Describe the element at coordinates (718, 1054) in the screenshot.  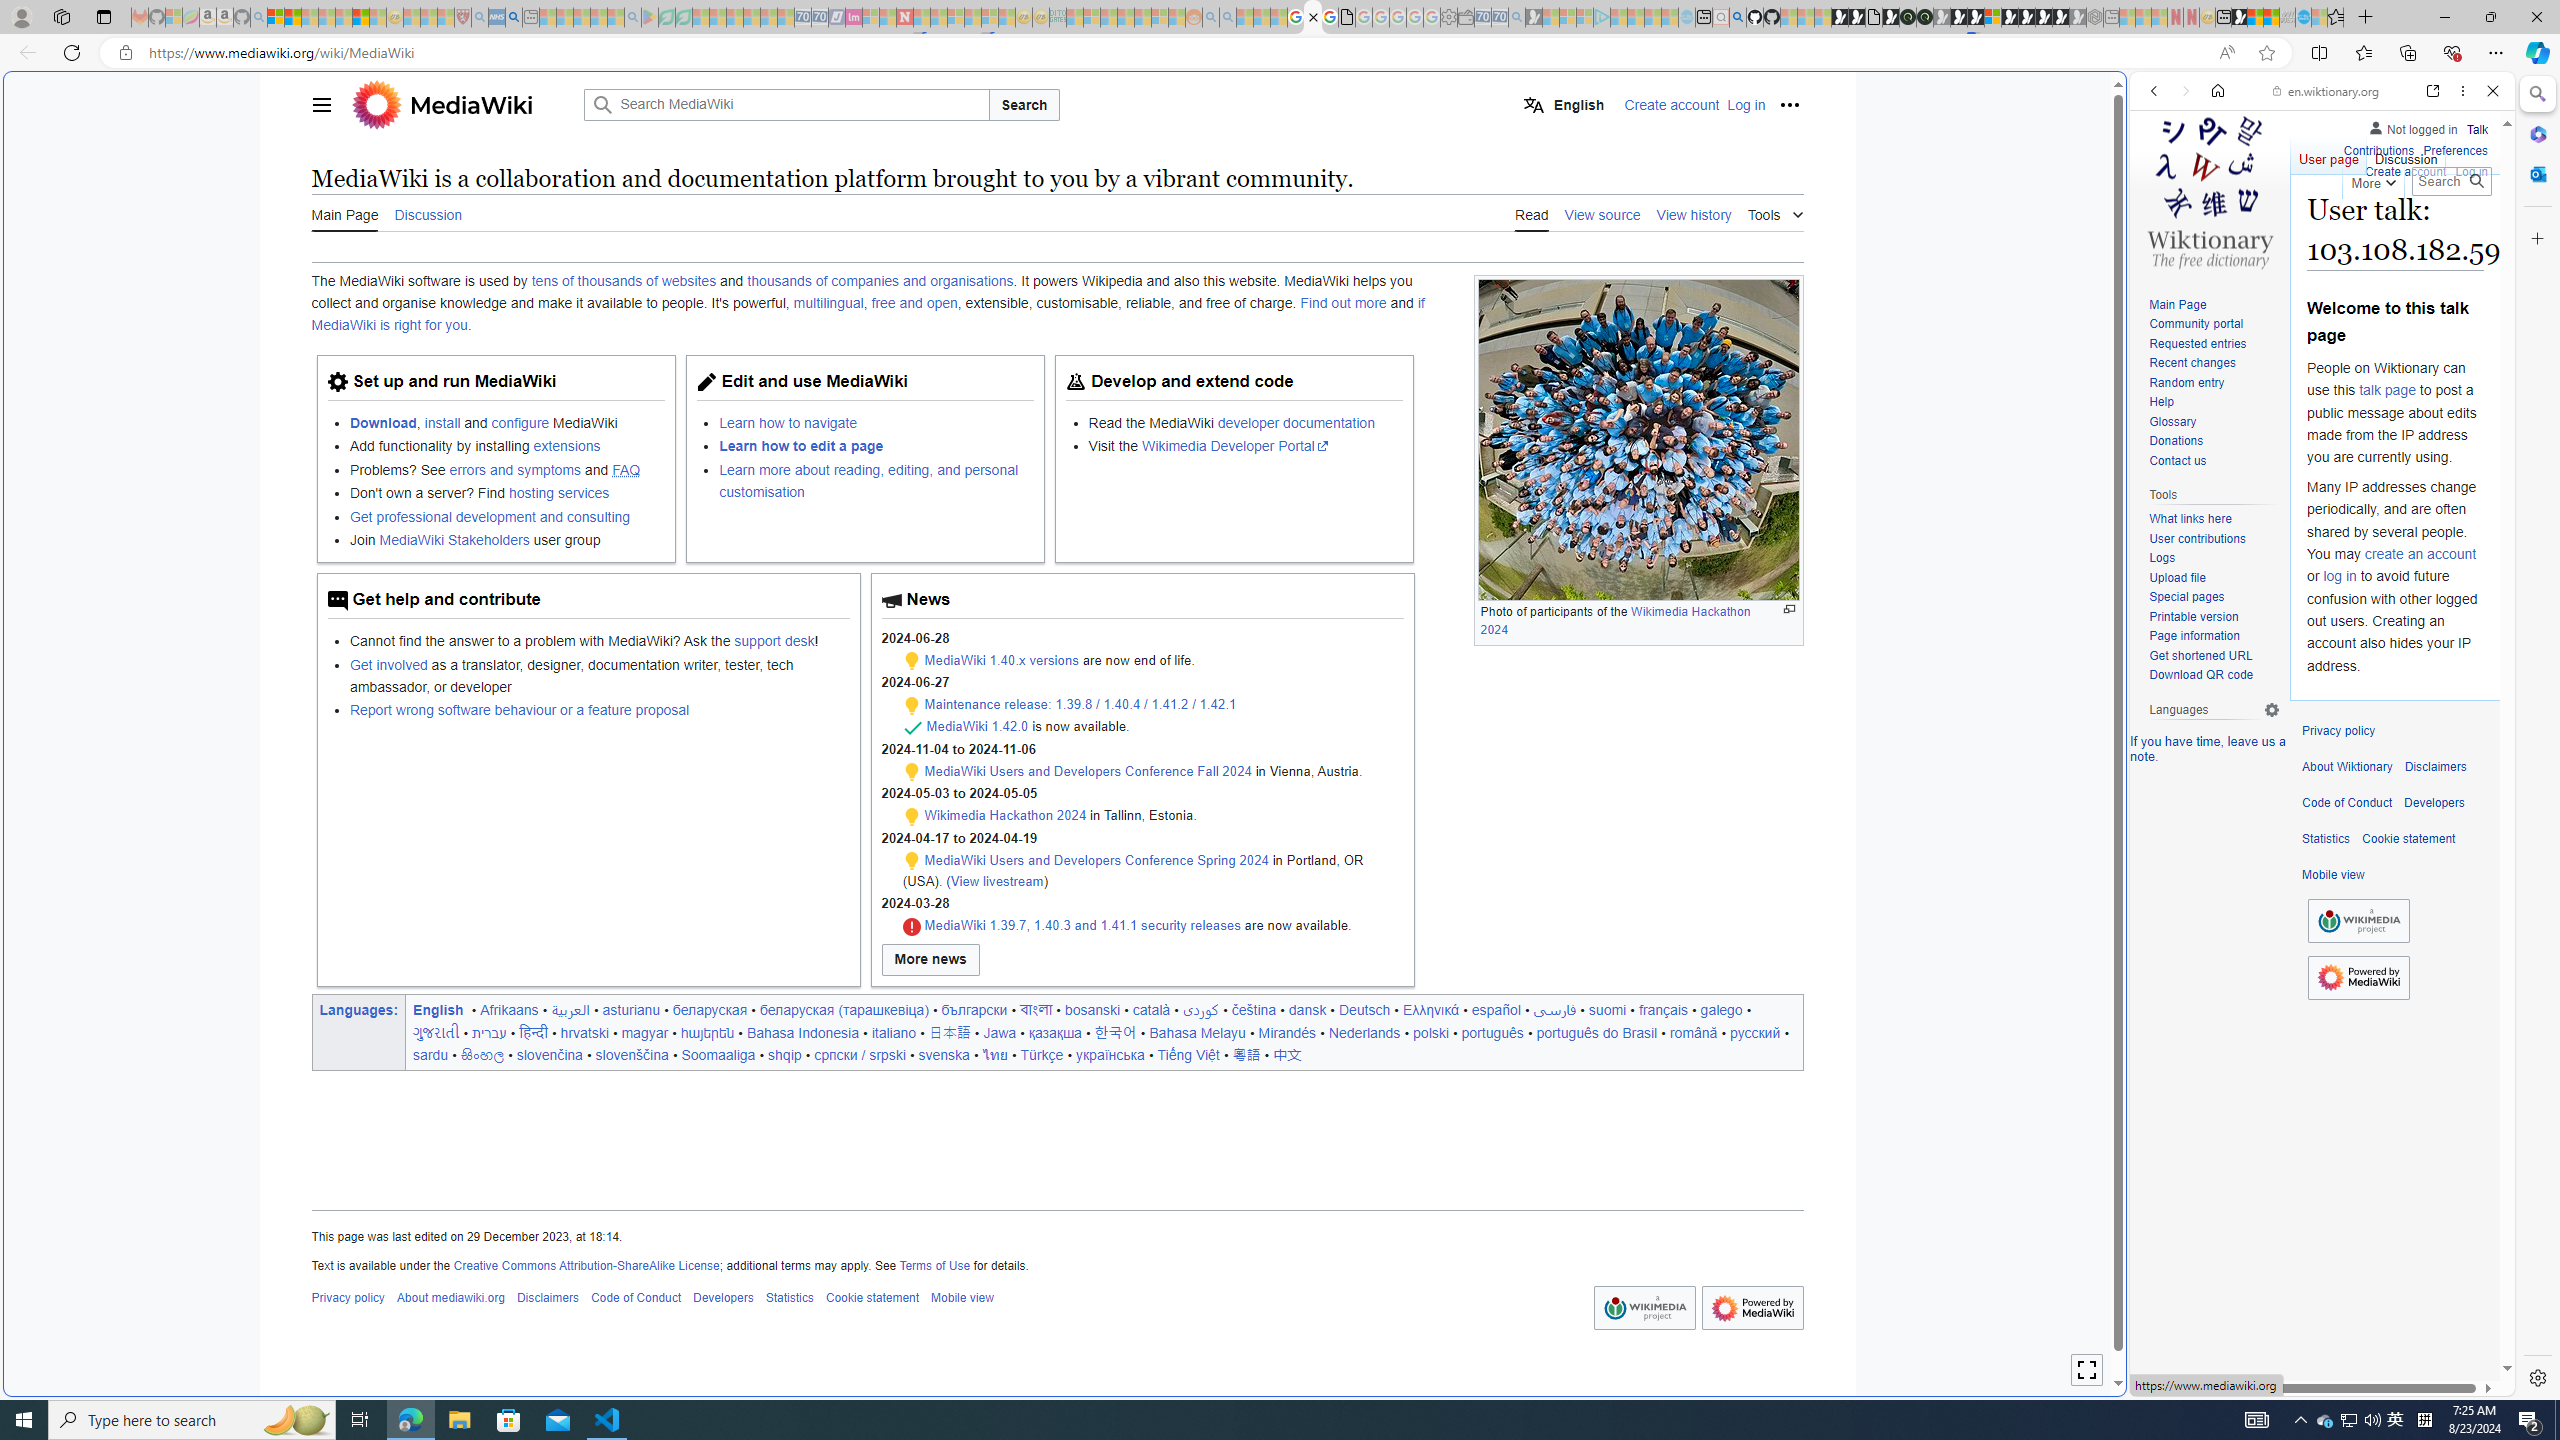
I see `Soomaaliga` at that location.